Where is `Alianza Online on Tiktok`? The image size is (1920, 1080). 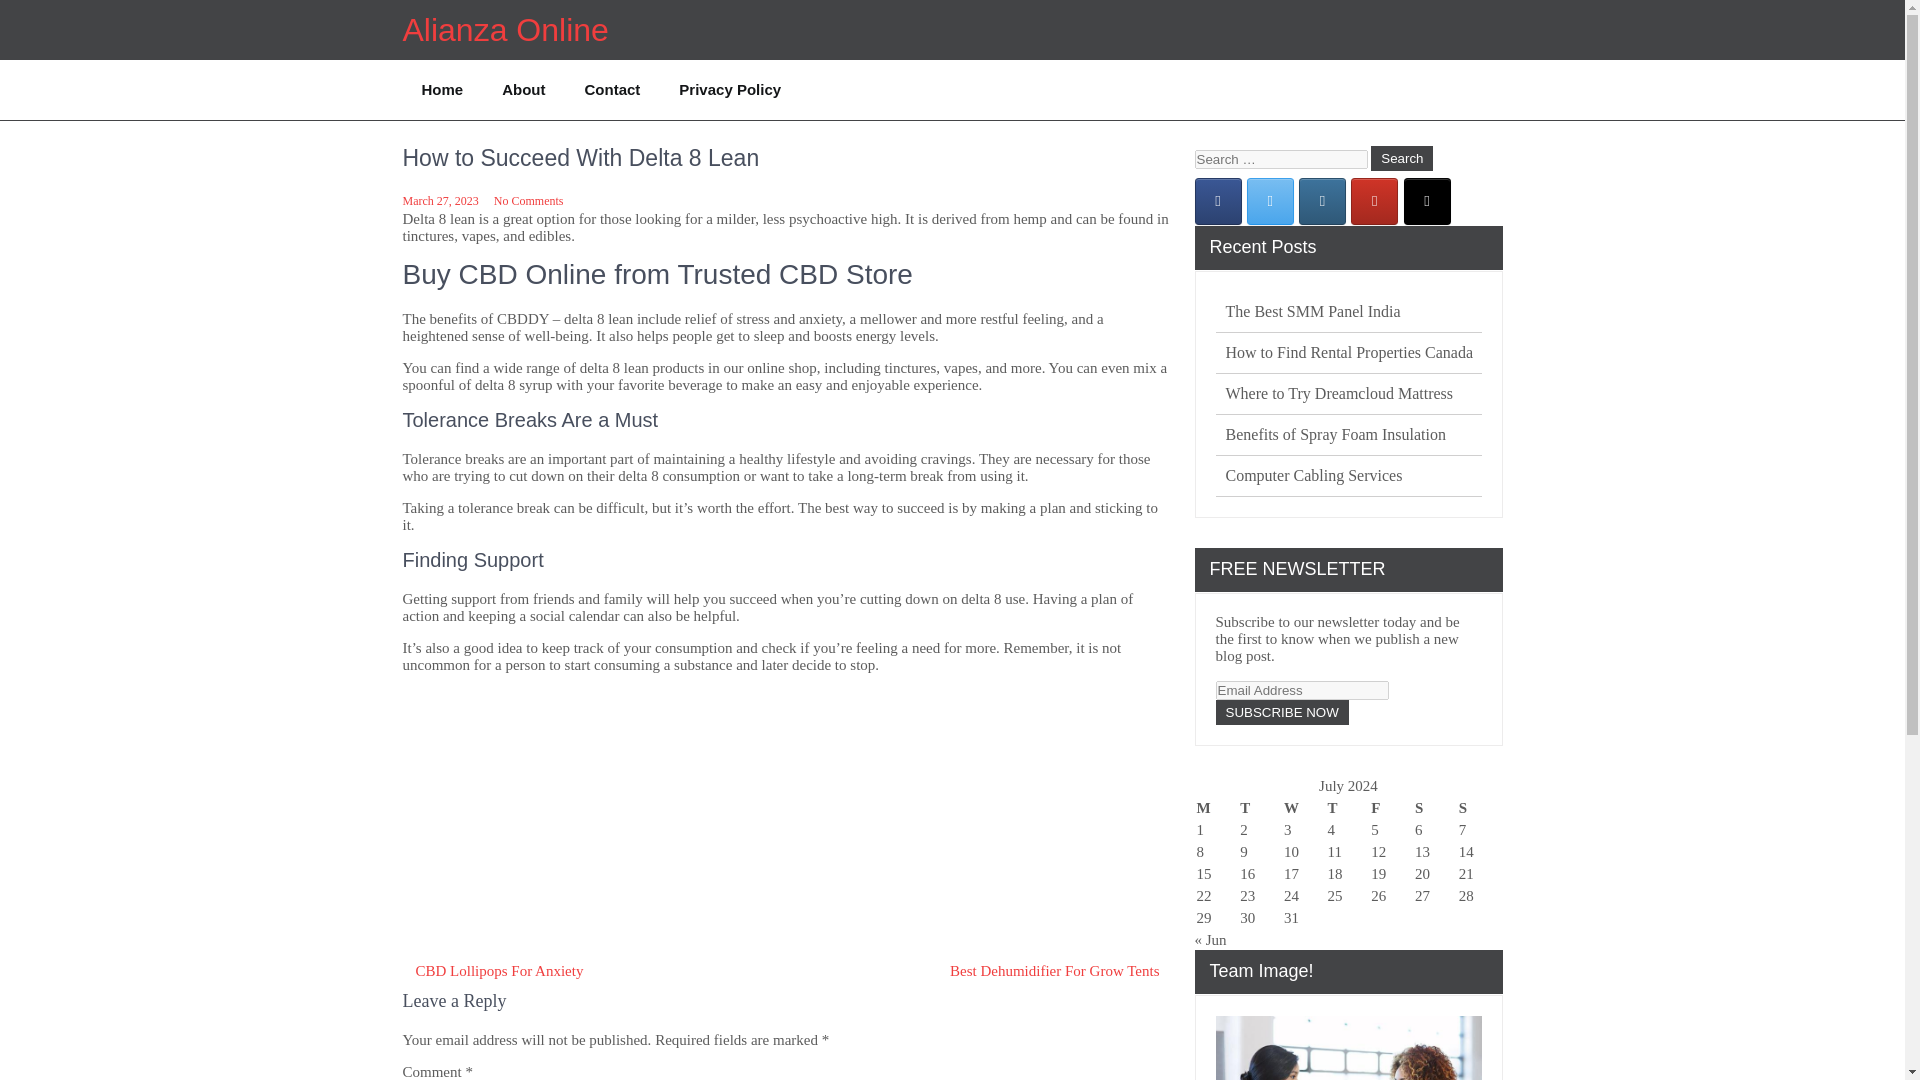 Alianza Online on Tiktok is located at coordinates (1427, 201).